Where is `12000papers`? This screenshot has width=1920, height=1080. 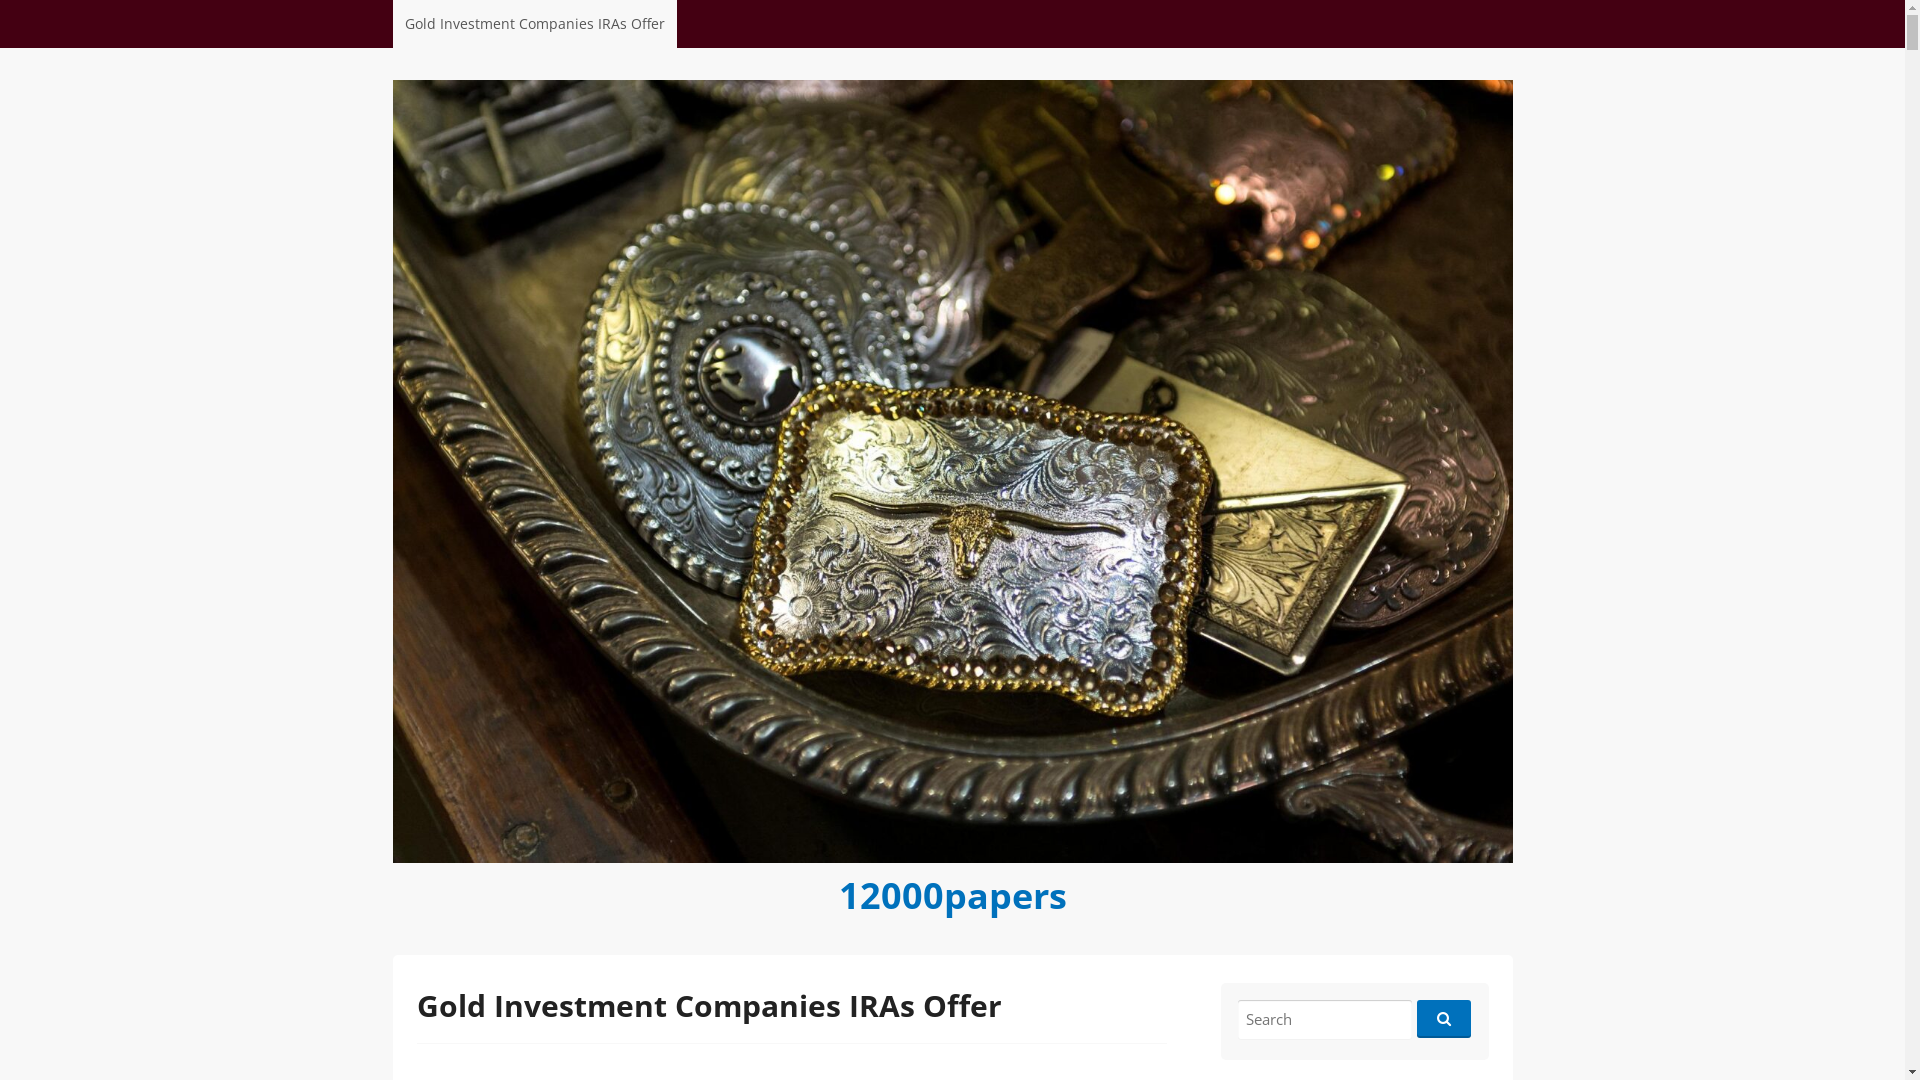 12000papers is located at coordinates (952, 894).